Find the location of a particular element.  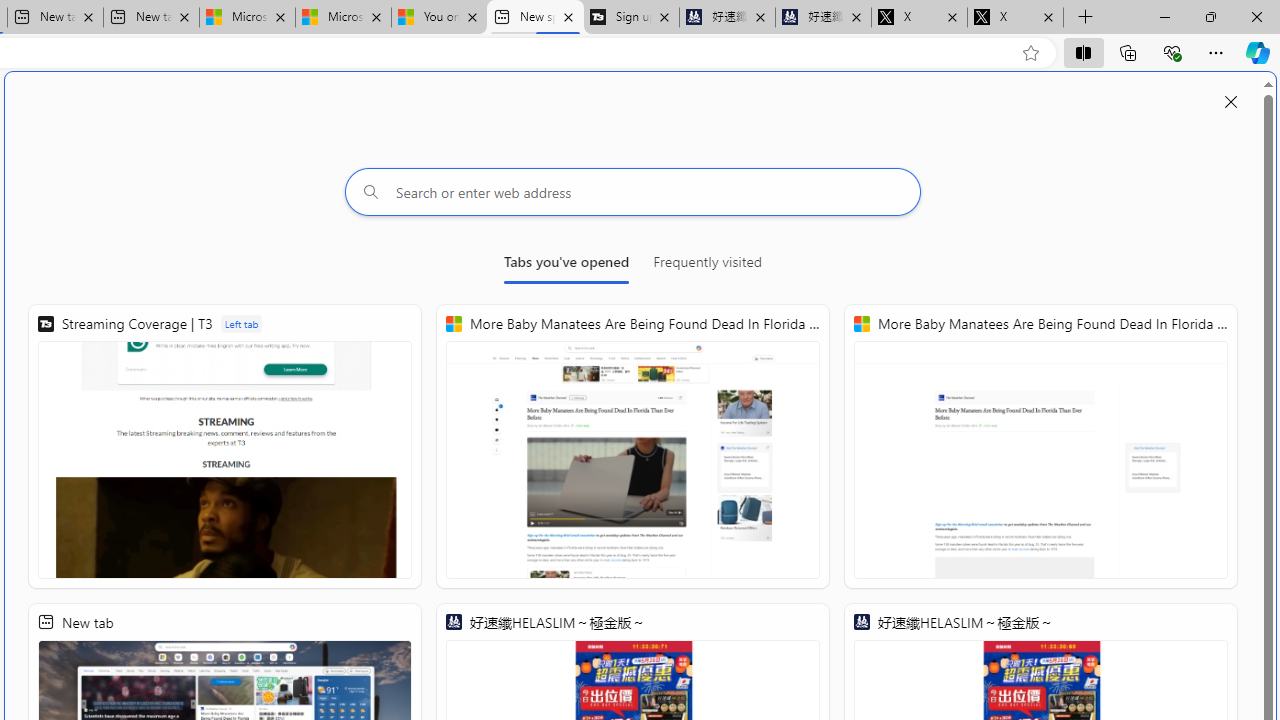

Search or enter web address is located at coordinates (633, 192).